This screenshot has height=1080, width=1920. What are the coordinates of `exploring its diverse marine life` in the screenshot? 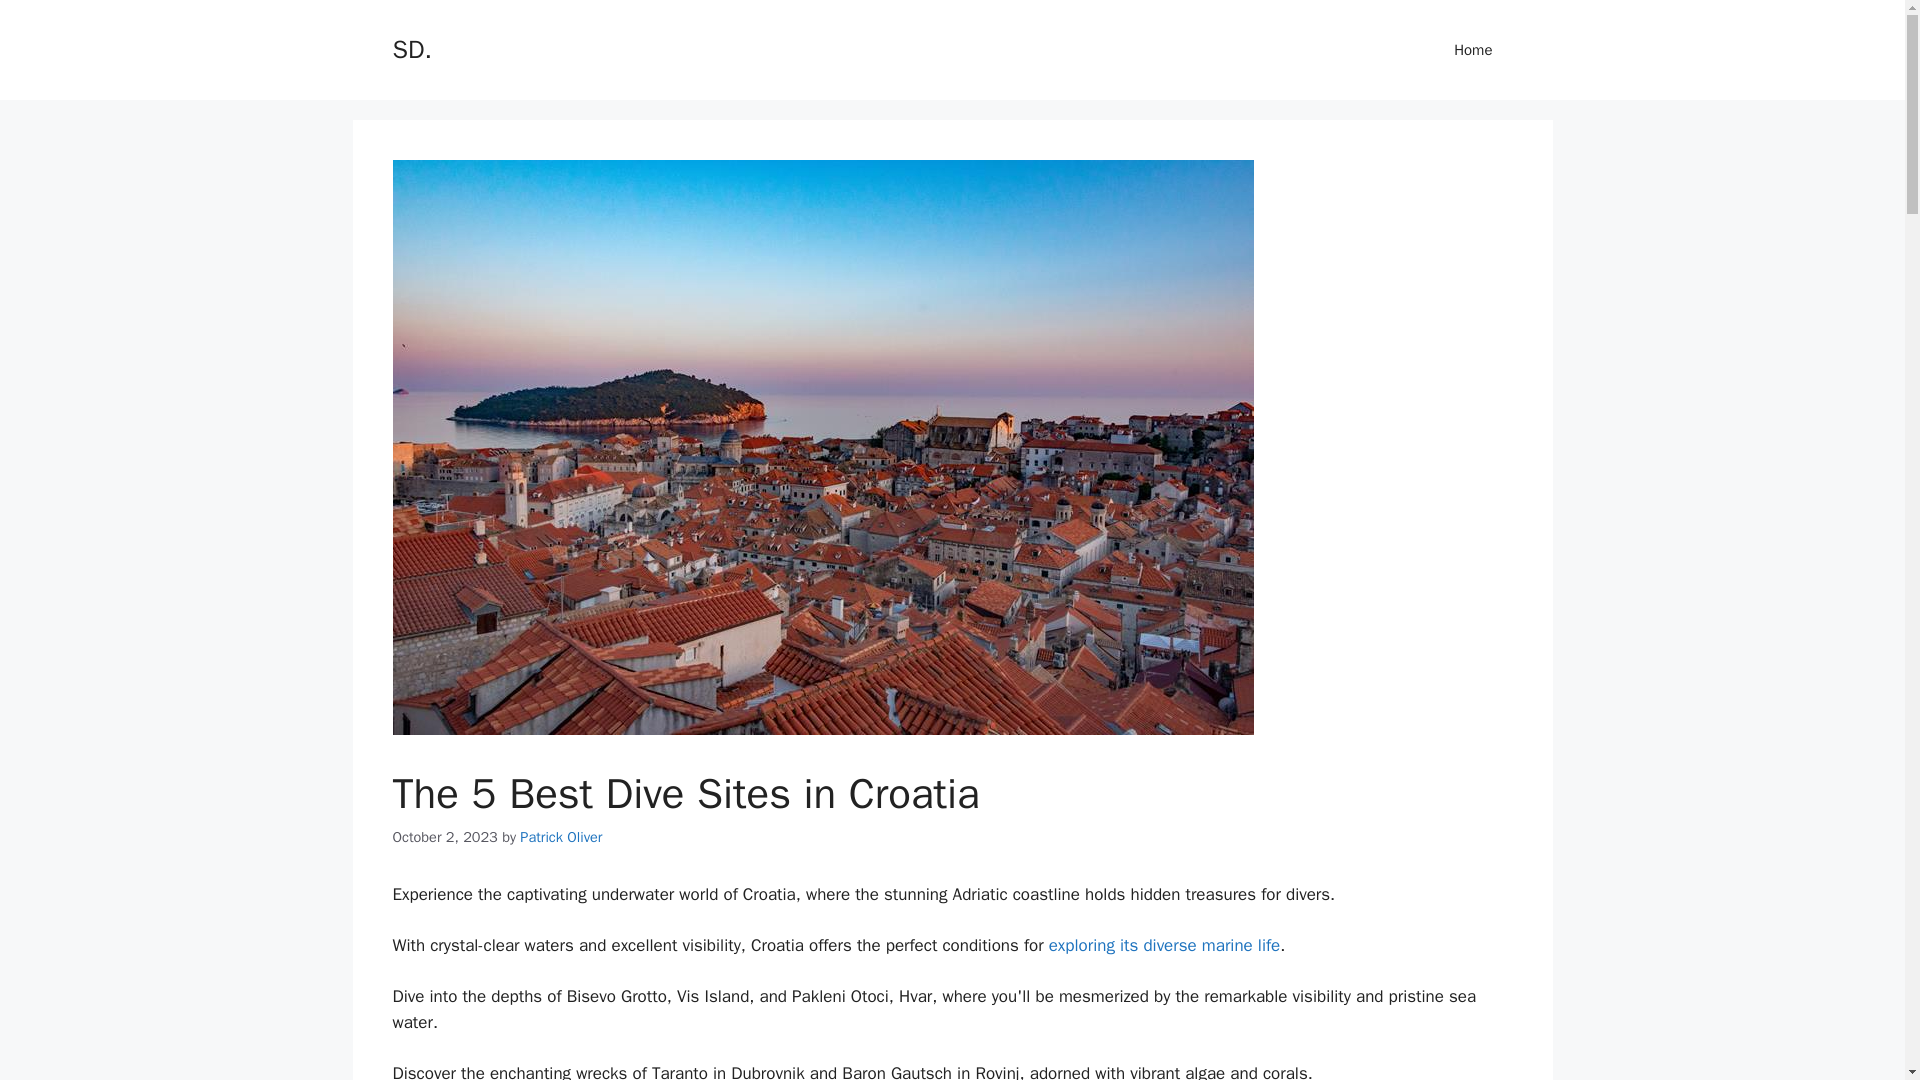 It's located at (1164, 945).